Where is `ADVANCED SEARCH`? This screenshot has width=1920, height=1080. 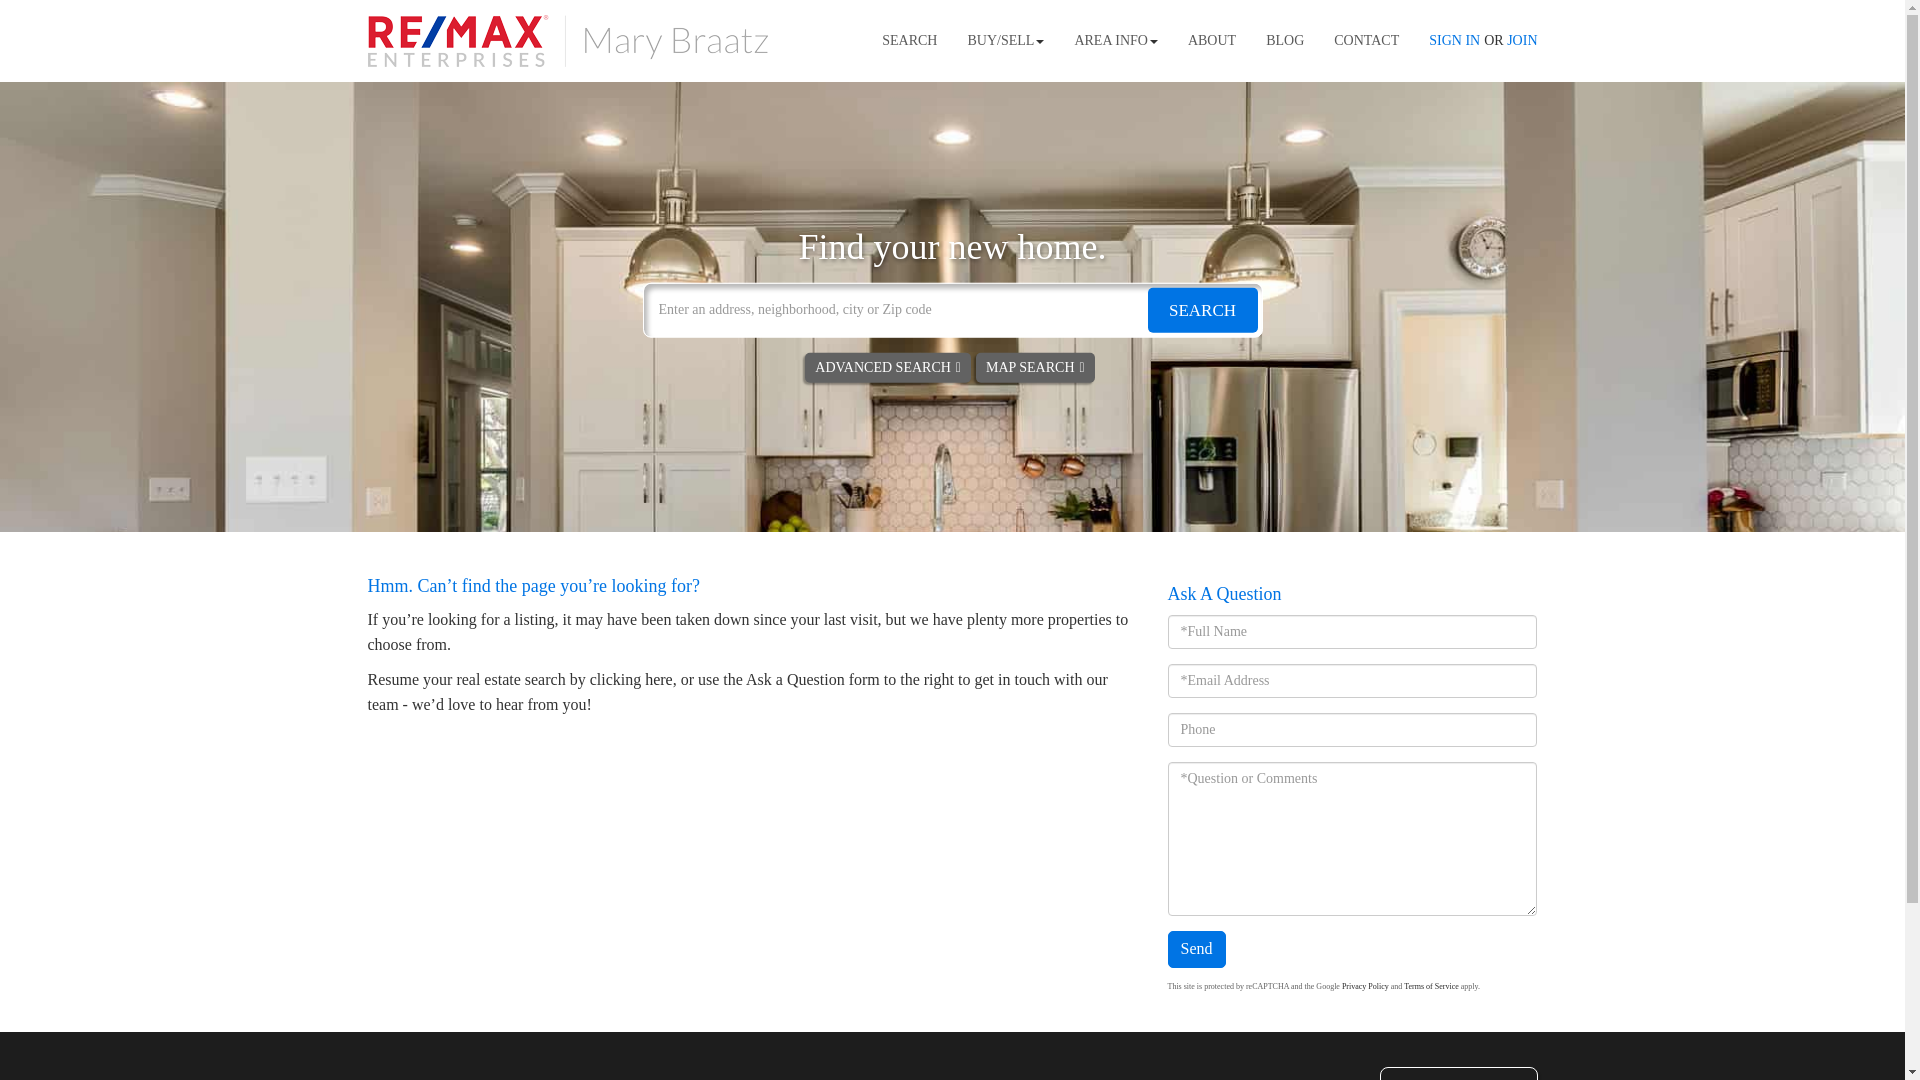 ADVANCED SEARCH is located at coordinates (888, 367).